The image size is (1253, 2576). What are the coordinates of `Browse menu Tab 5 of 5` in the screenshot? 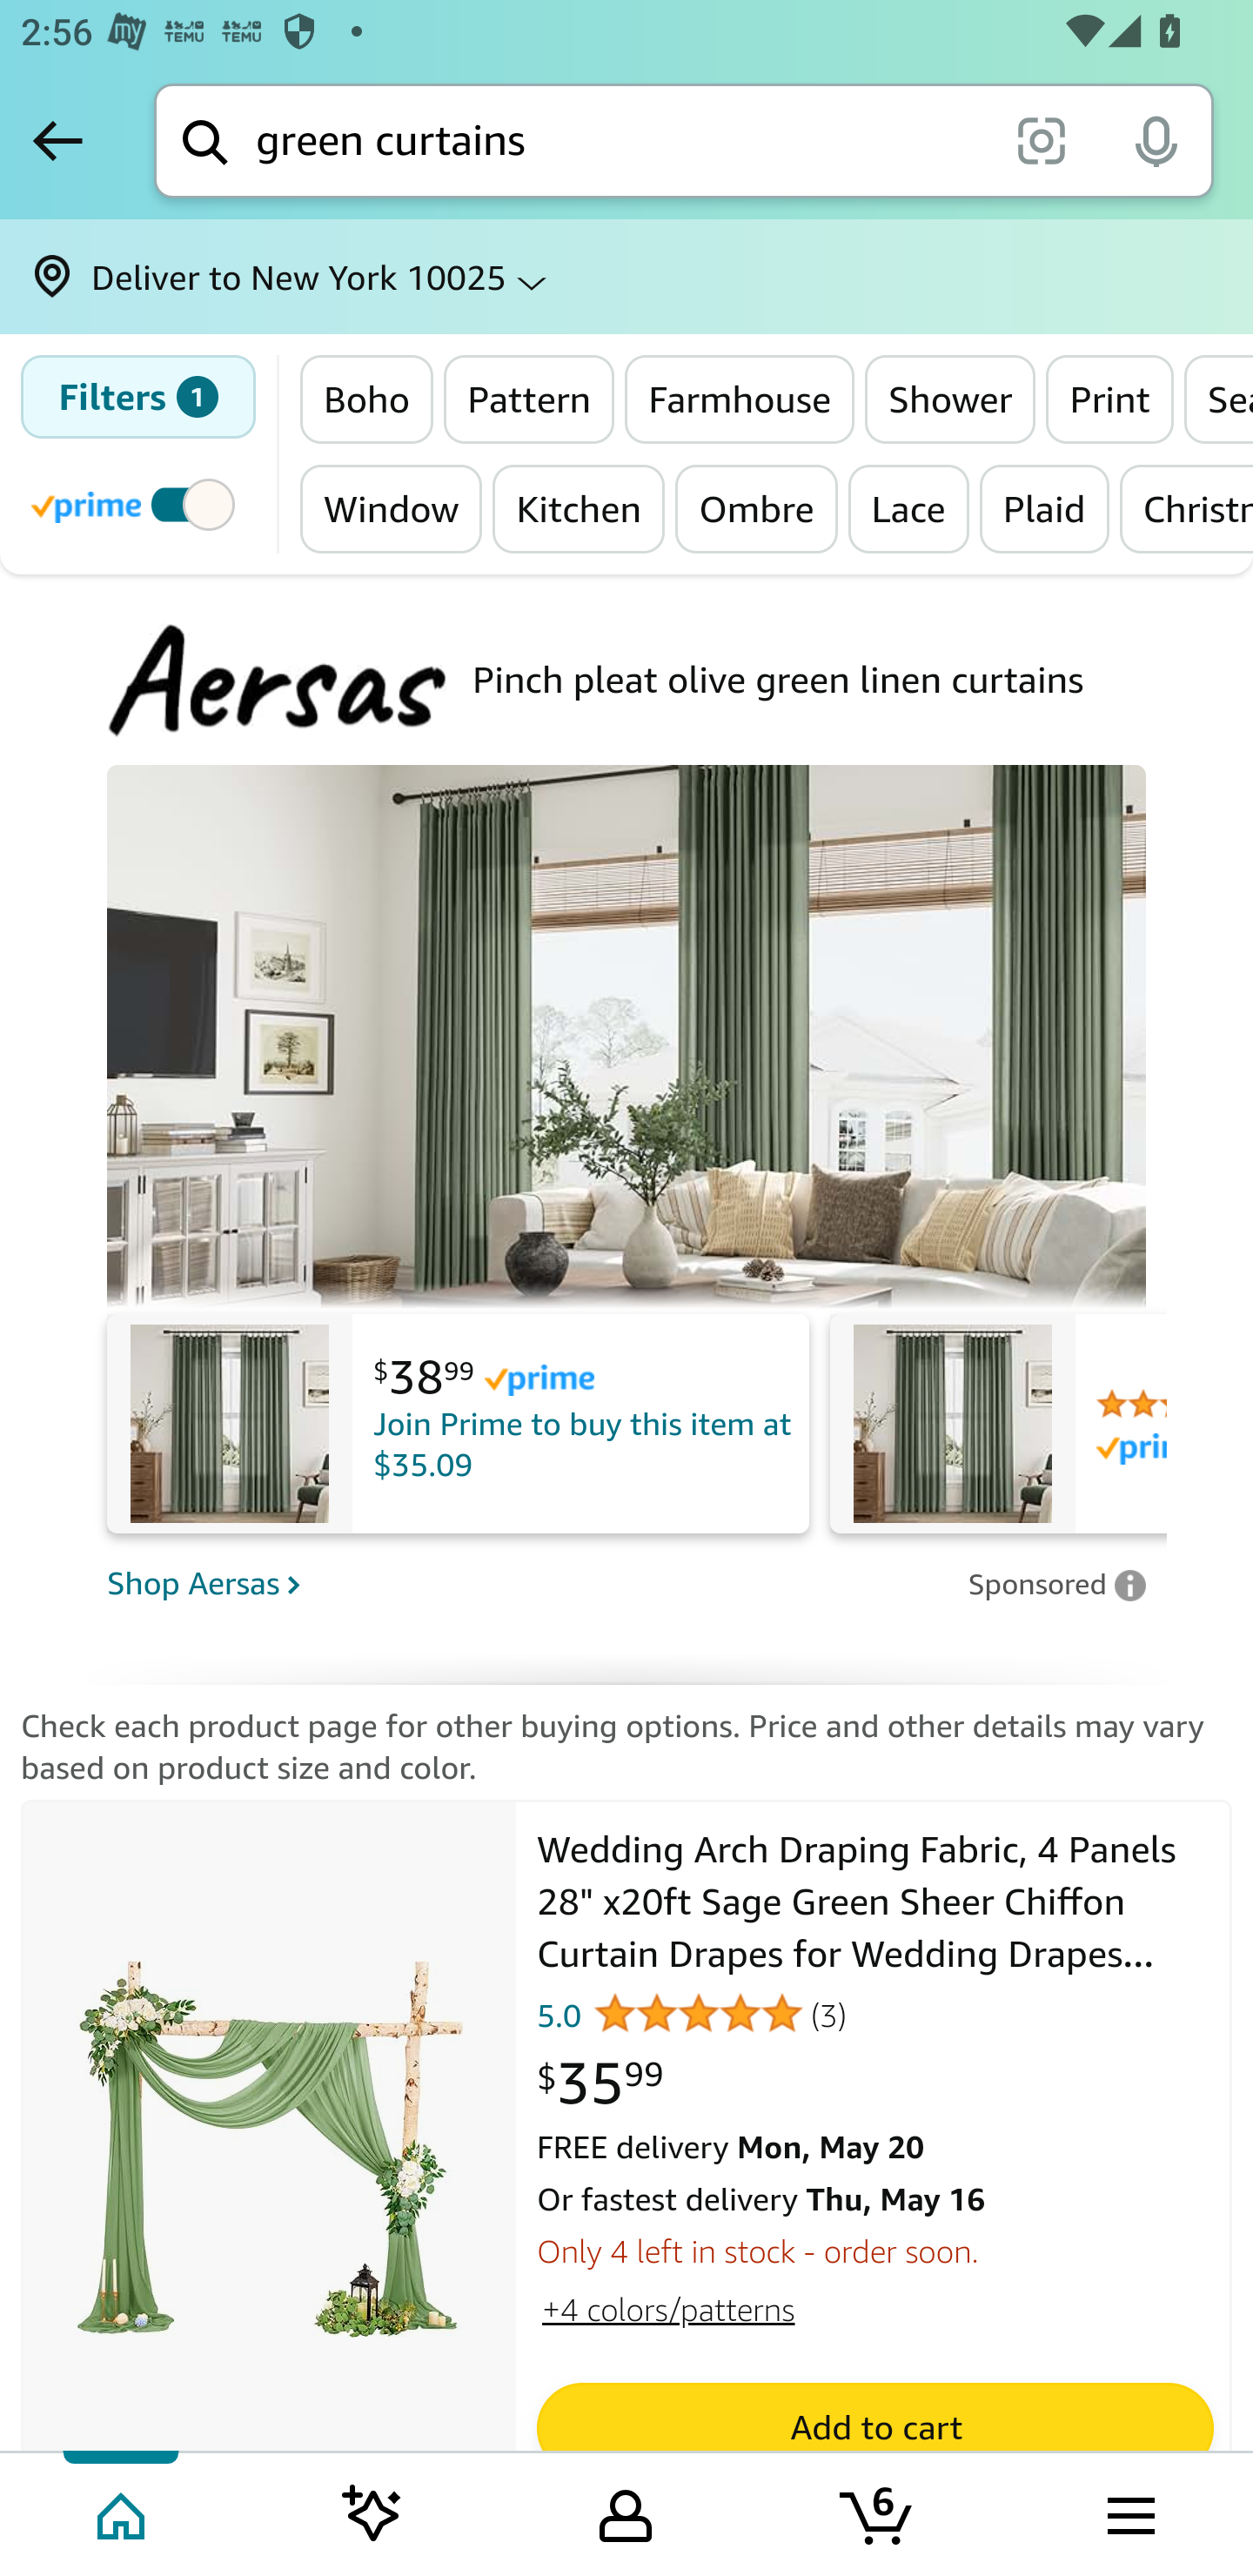 It's located at (1129, 2512).